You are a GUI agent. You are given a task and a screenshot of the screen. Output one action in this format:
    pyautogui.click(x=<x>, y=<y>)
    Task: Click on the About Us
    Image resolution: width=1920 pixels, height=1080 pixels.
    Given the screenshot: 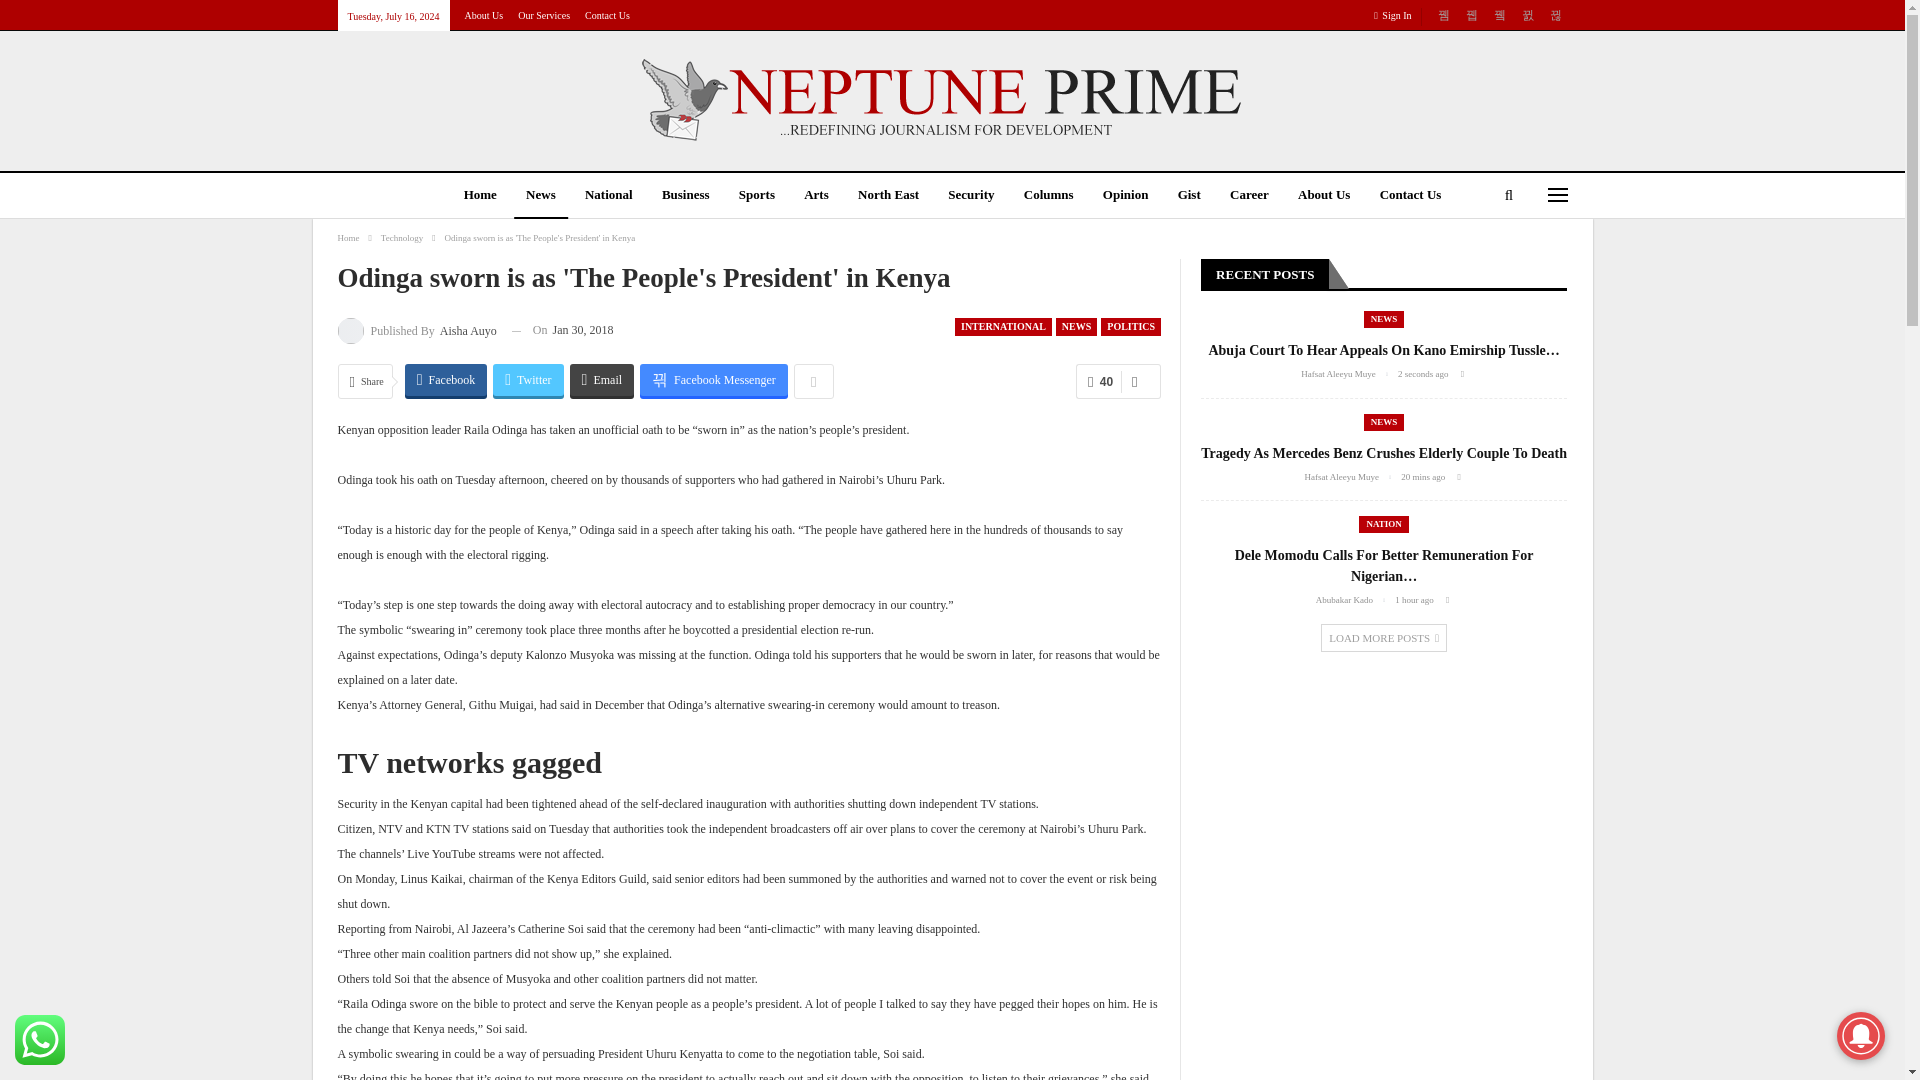 What is the action you would take?
    pyautogui.click(x=484, y=14)
    